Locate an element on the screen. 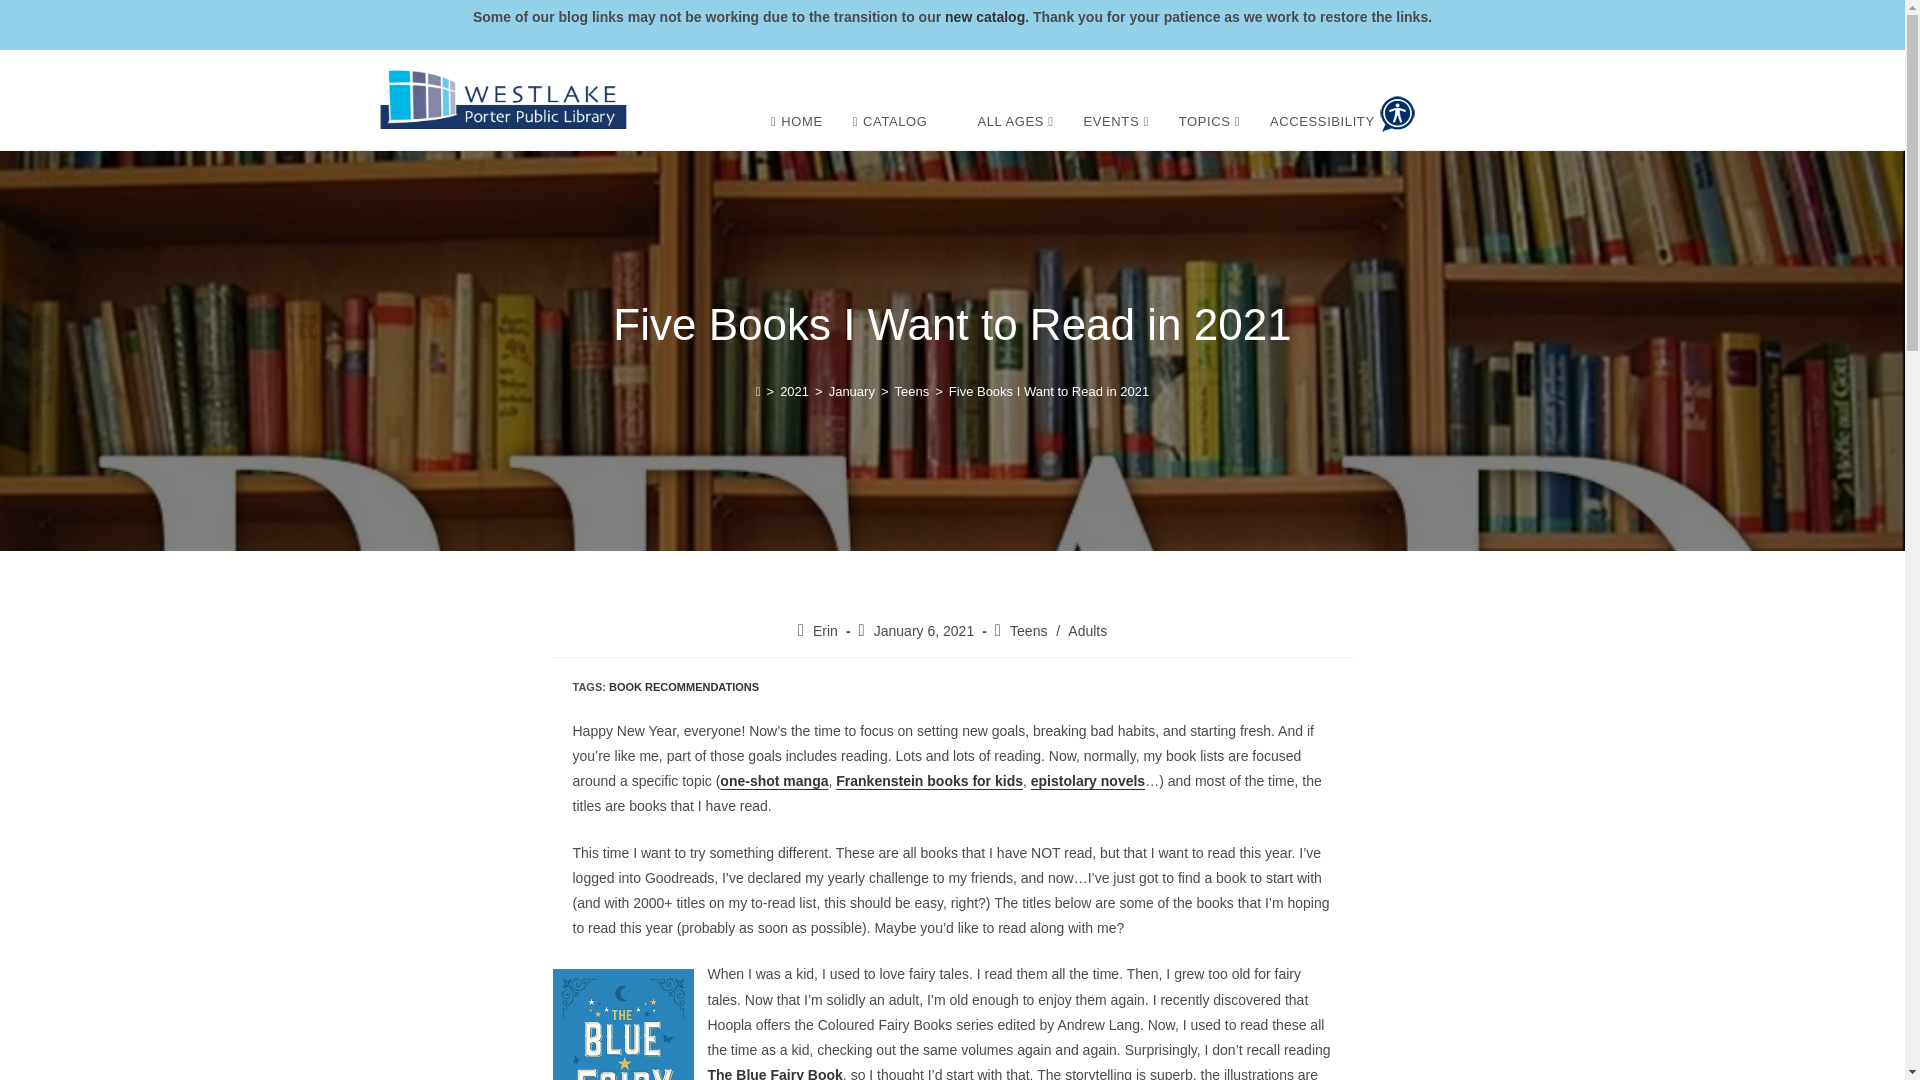 The image size is (1920, 1080). ACCESSIBILITY  is located at coordinates (1342, 114).